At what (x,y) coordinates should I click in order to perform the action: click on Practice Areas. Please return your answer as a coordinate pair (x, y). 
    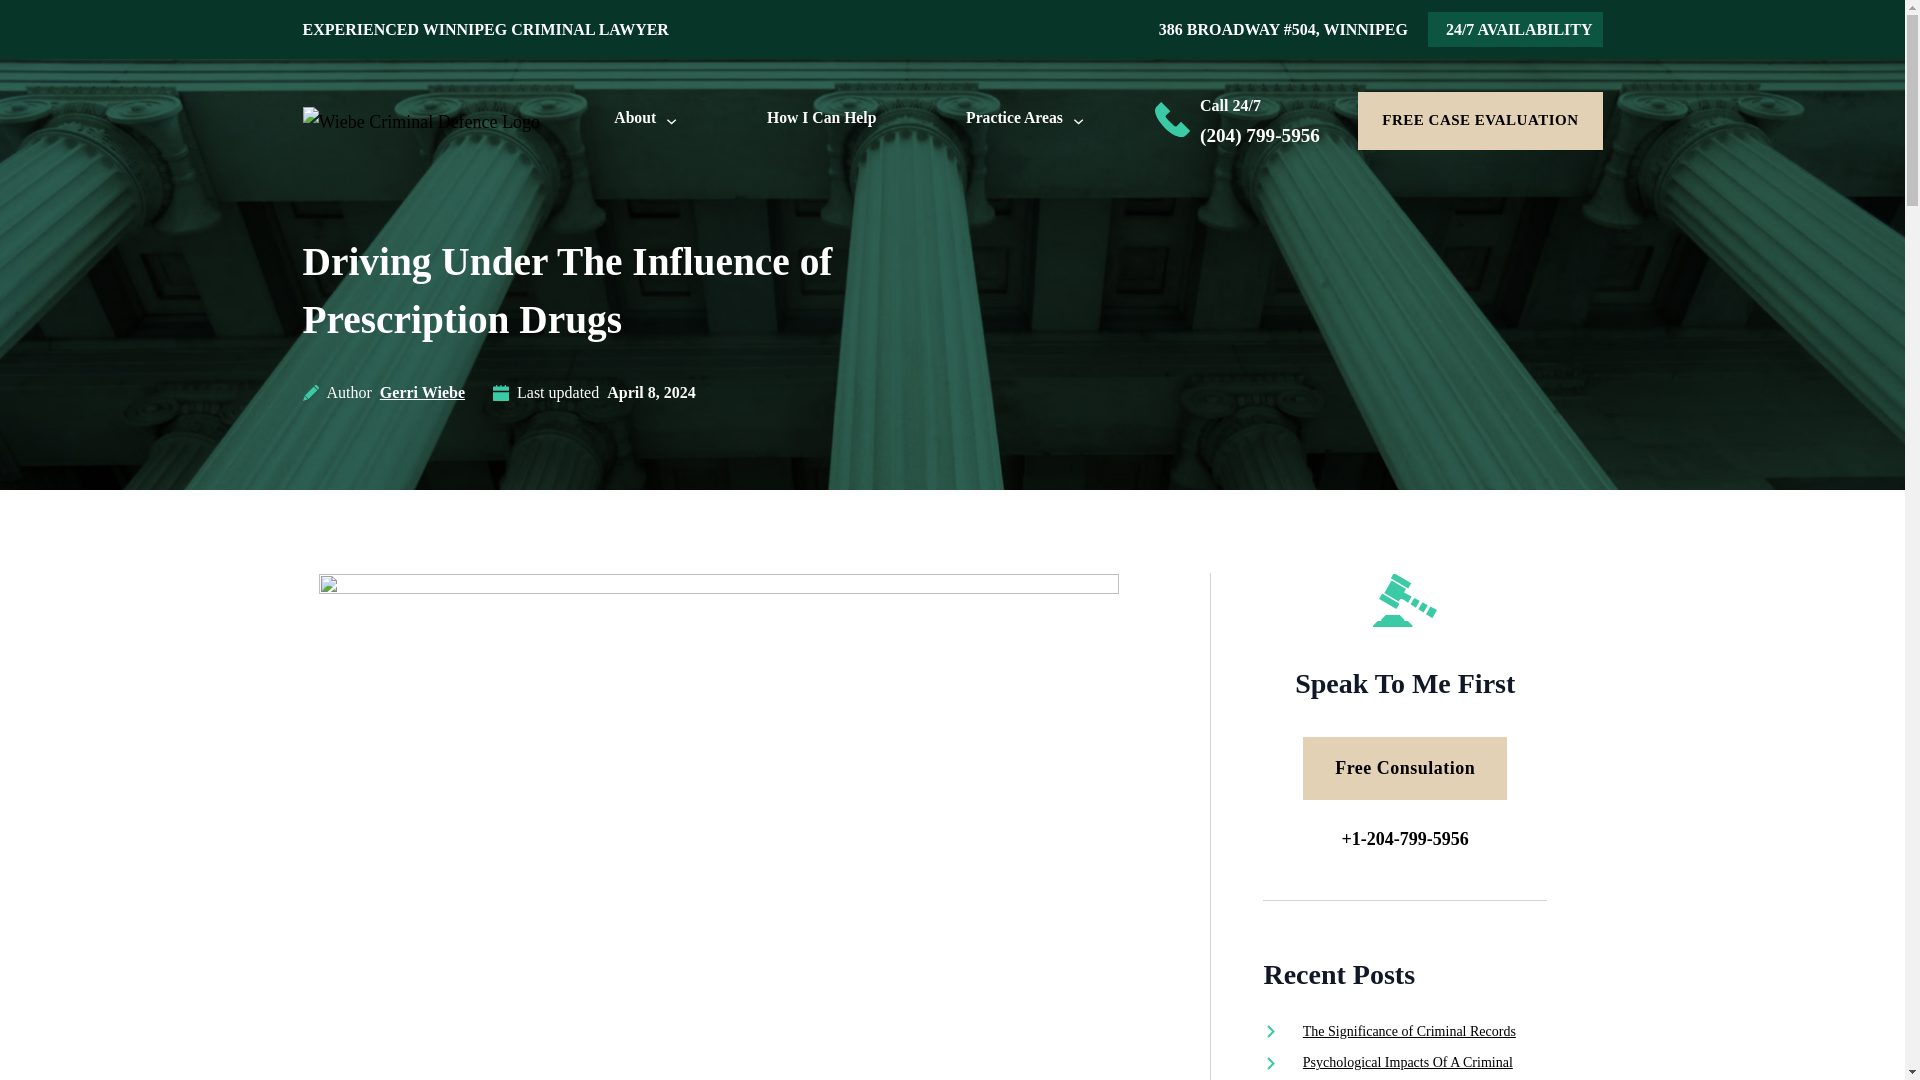
    Looking at the image, I should click on (1014, 120).